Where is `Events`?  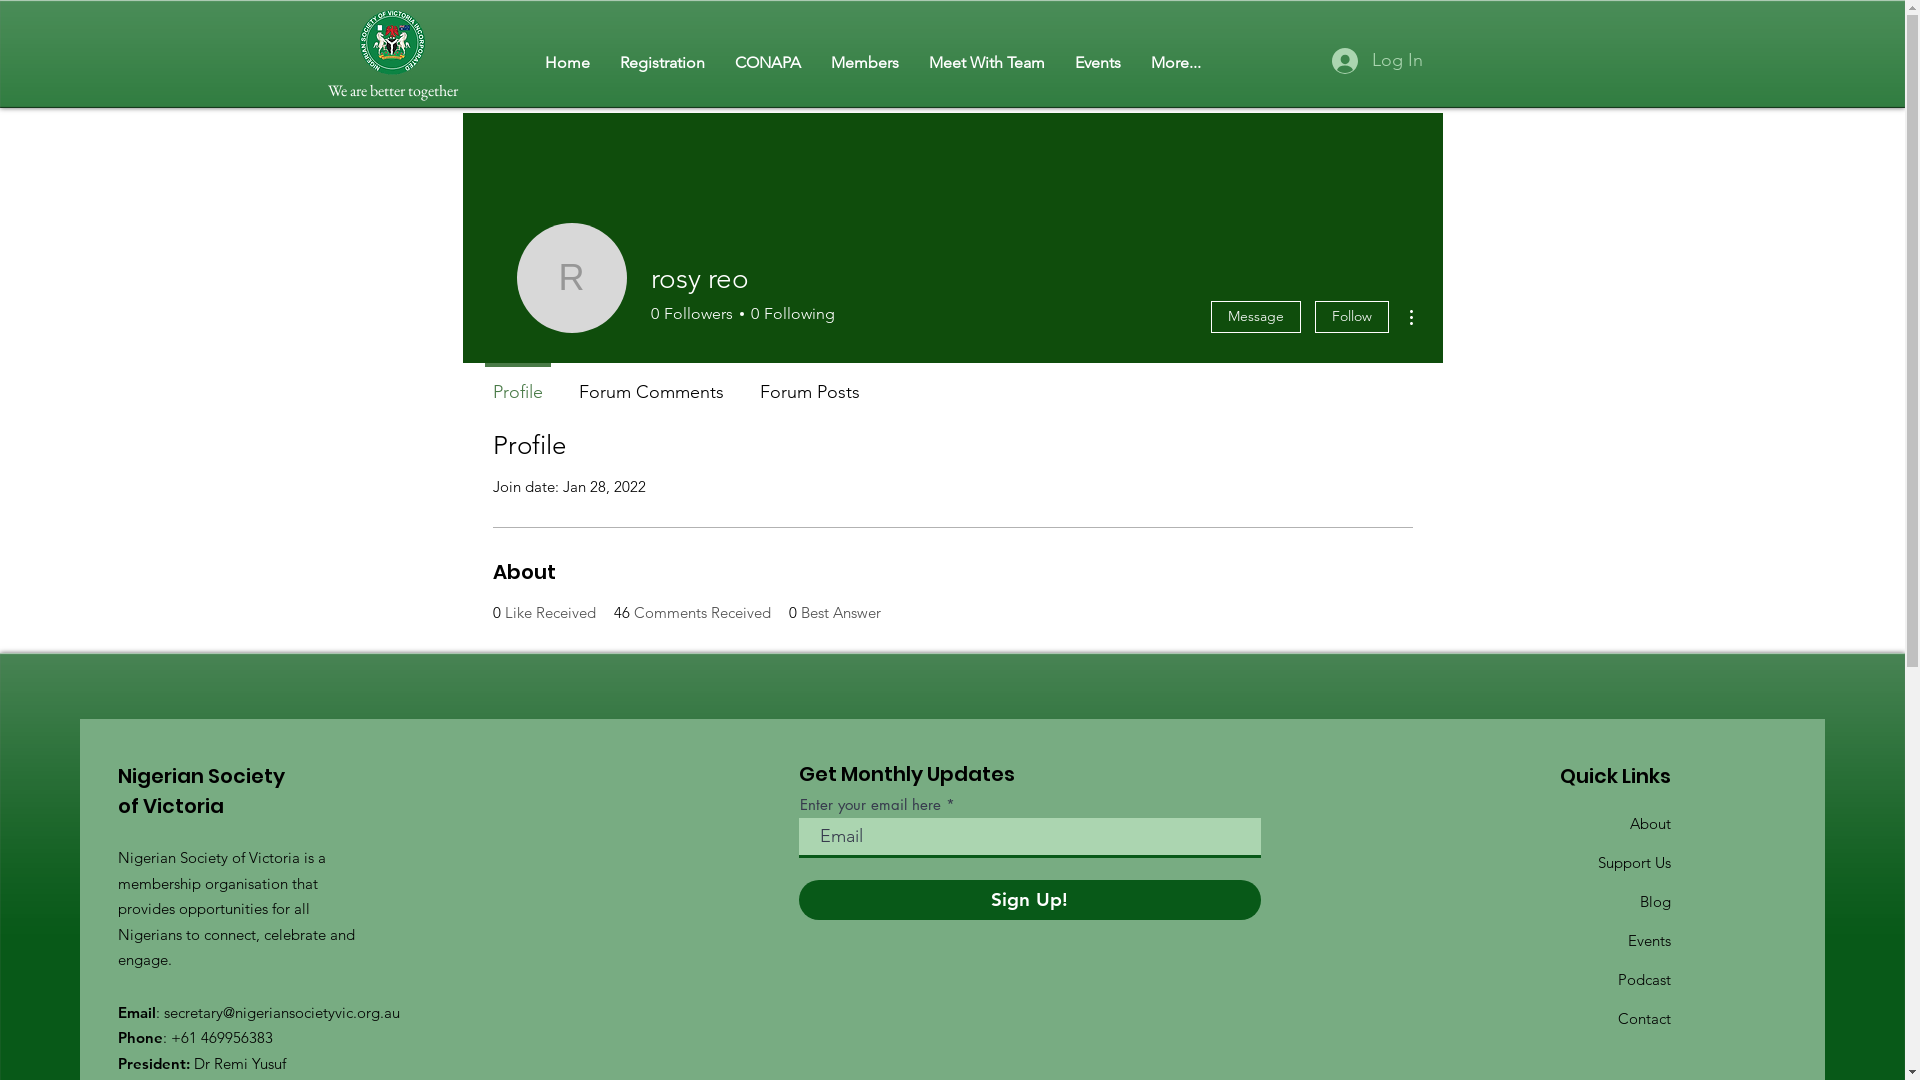
Events is located at coordinates (1650, 940).